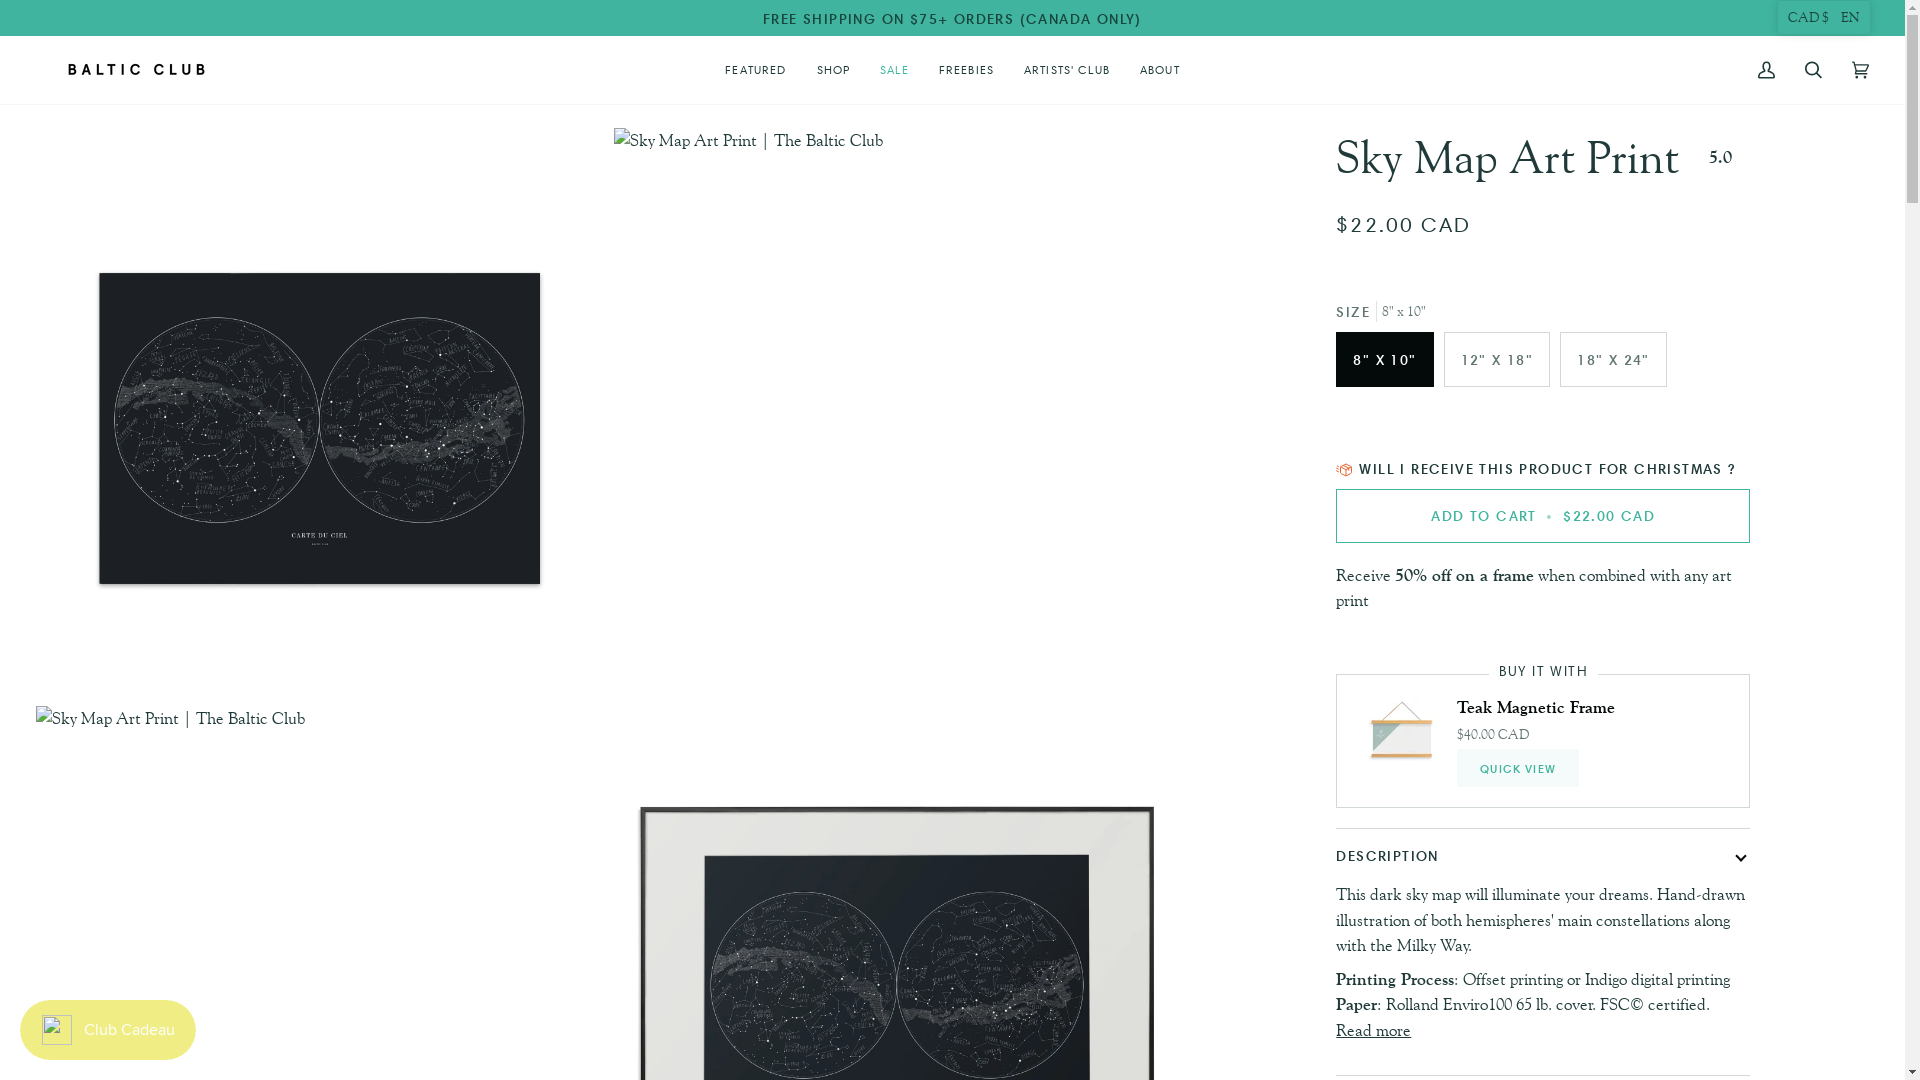  What do you see at coordinates (108, 1030) in the screenshot?
I see `Smile.io Rewards Program Launcher` at bounding box center [108, 1030].